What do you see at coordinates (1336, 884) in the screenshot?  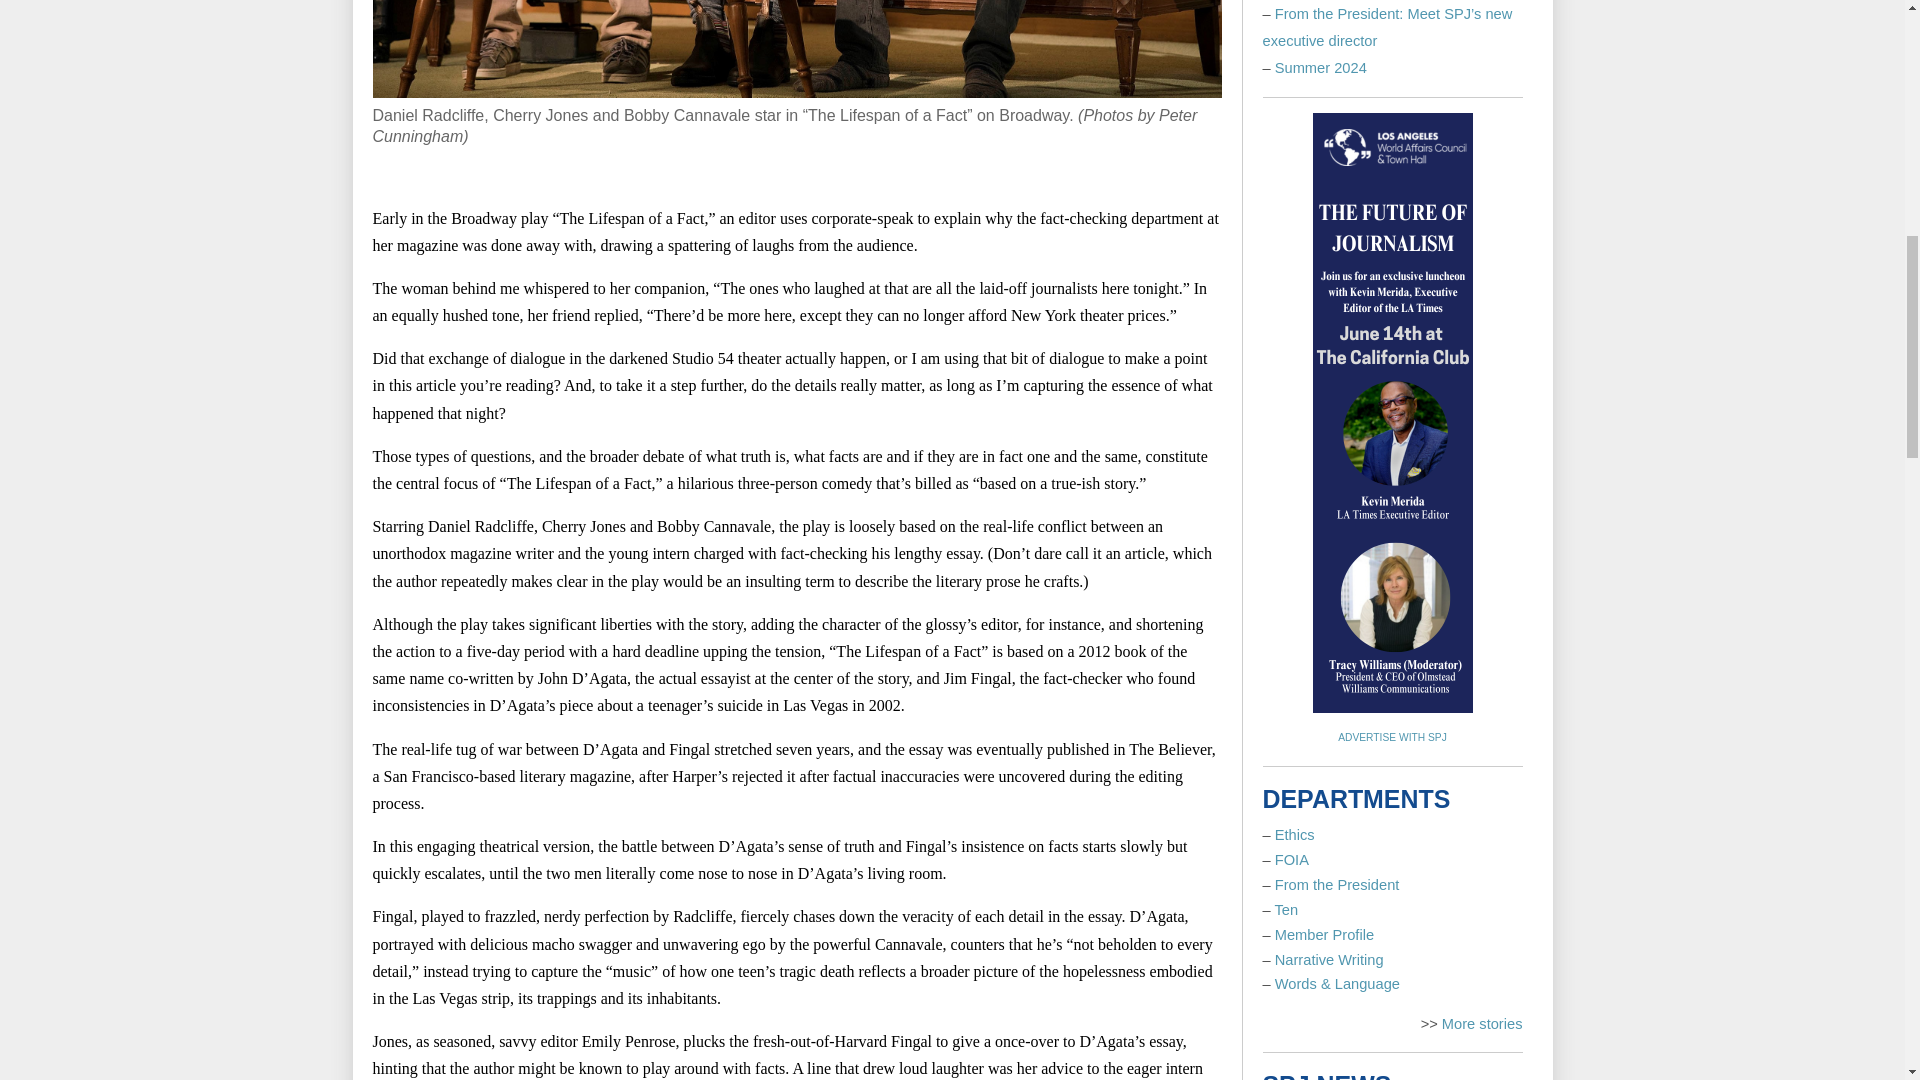 I see `From the President` at bounding box center [1336, 884].